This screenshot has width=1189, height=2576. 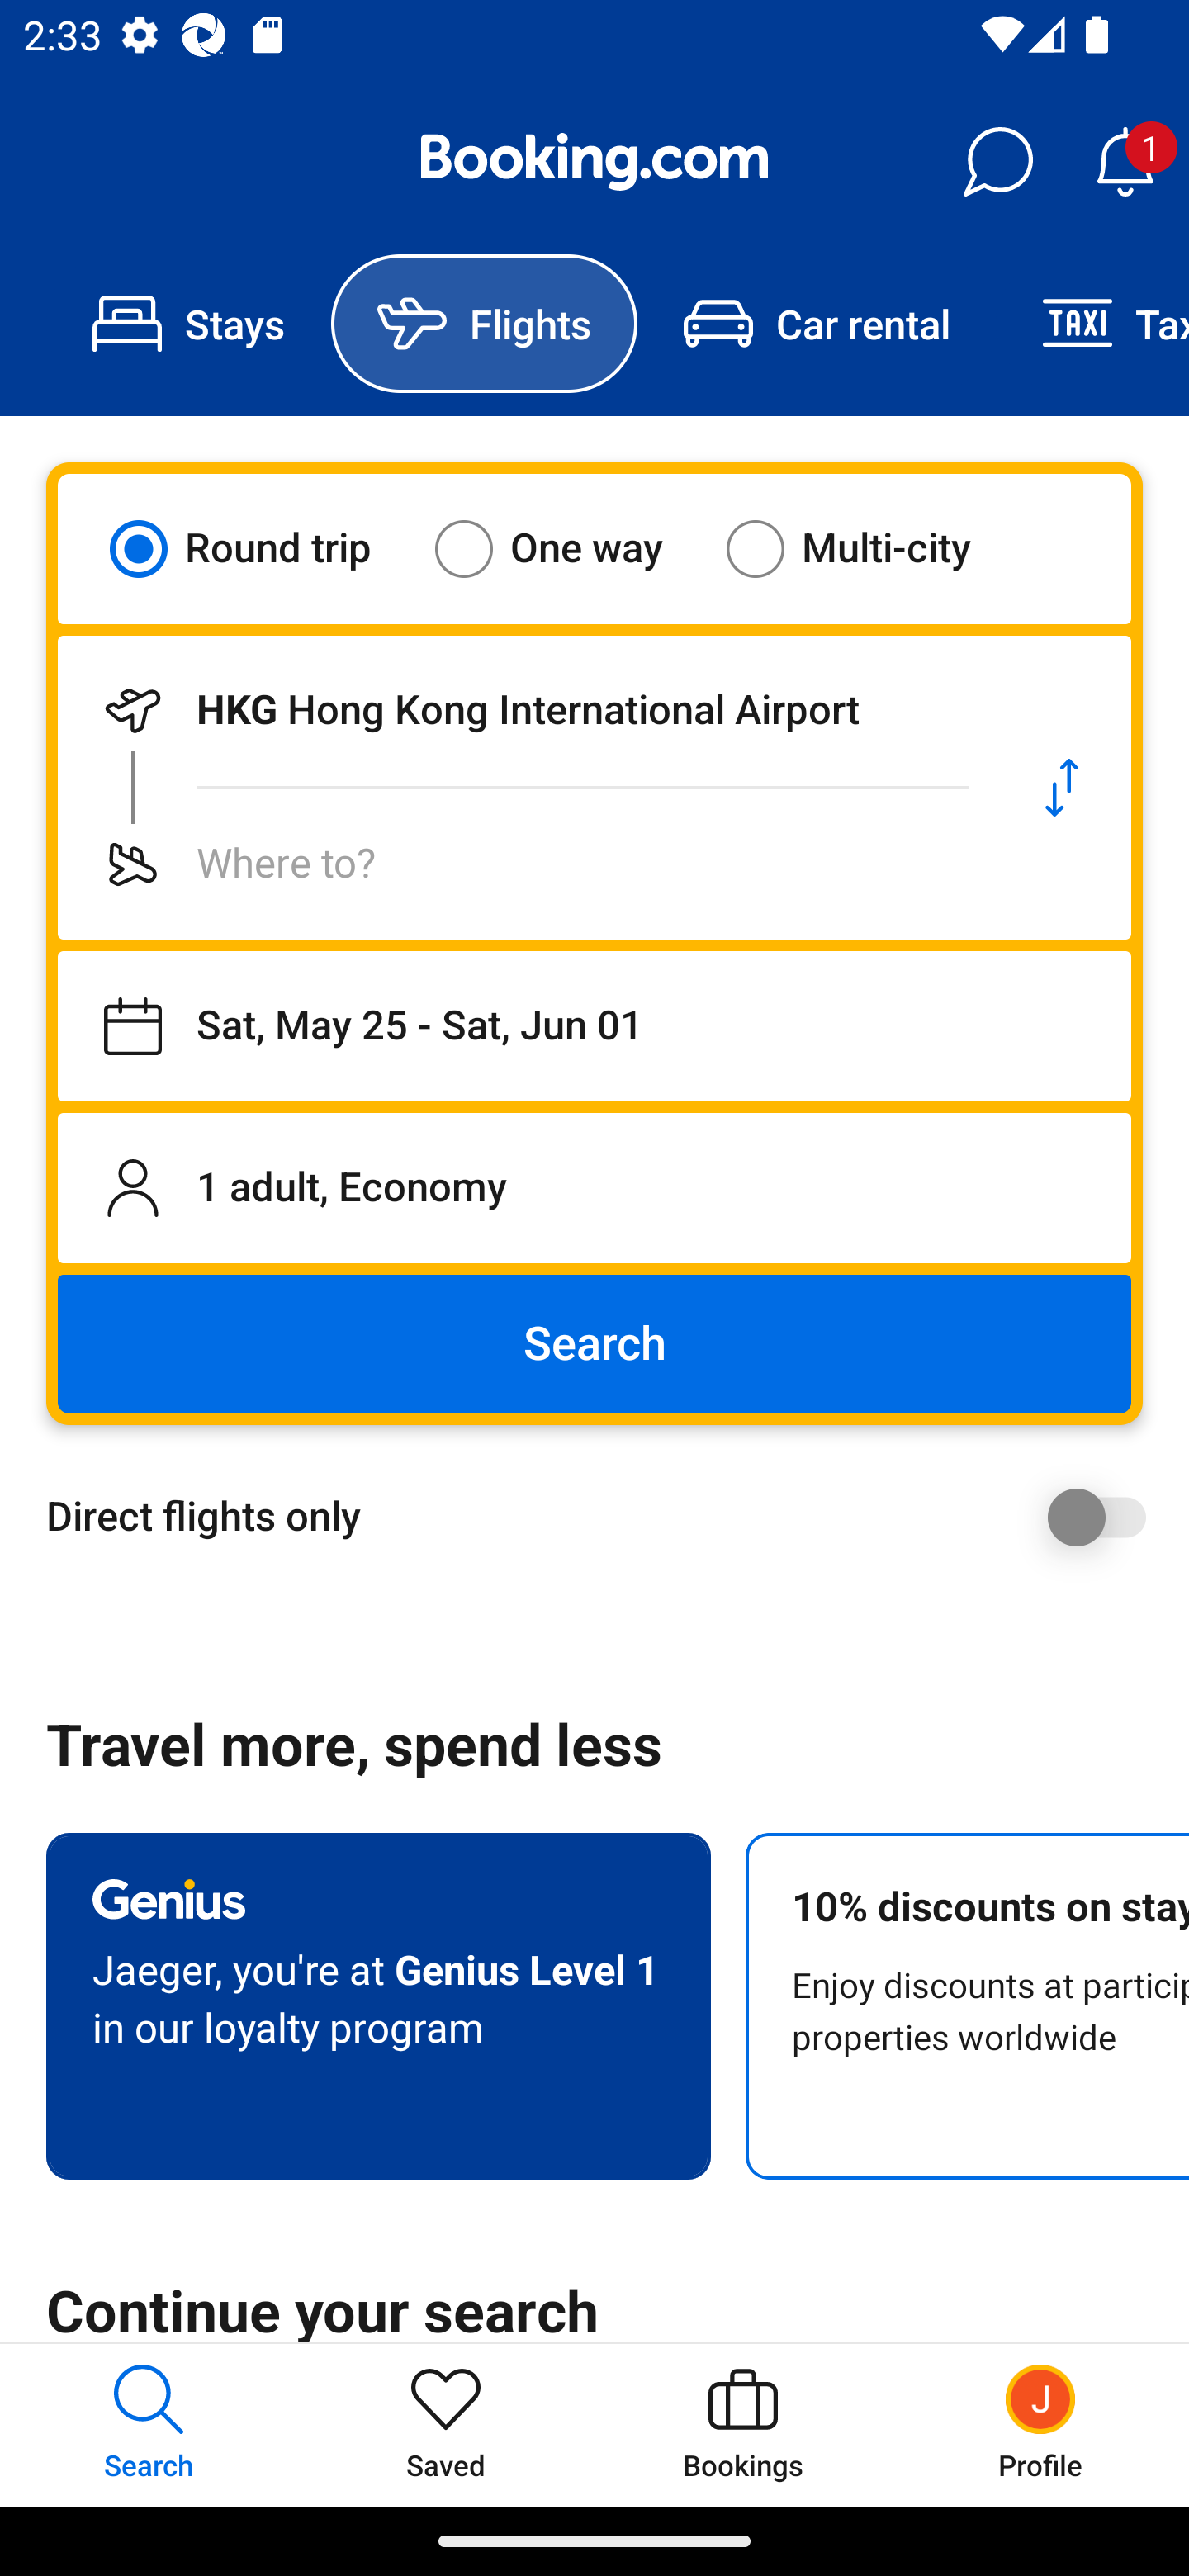 I want to click on Departing from HKG Hong Kong International Airport, so click(x=525, y=710).